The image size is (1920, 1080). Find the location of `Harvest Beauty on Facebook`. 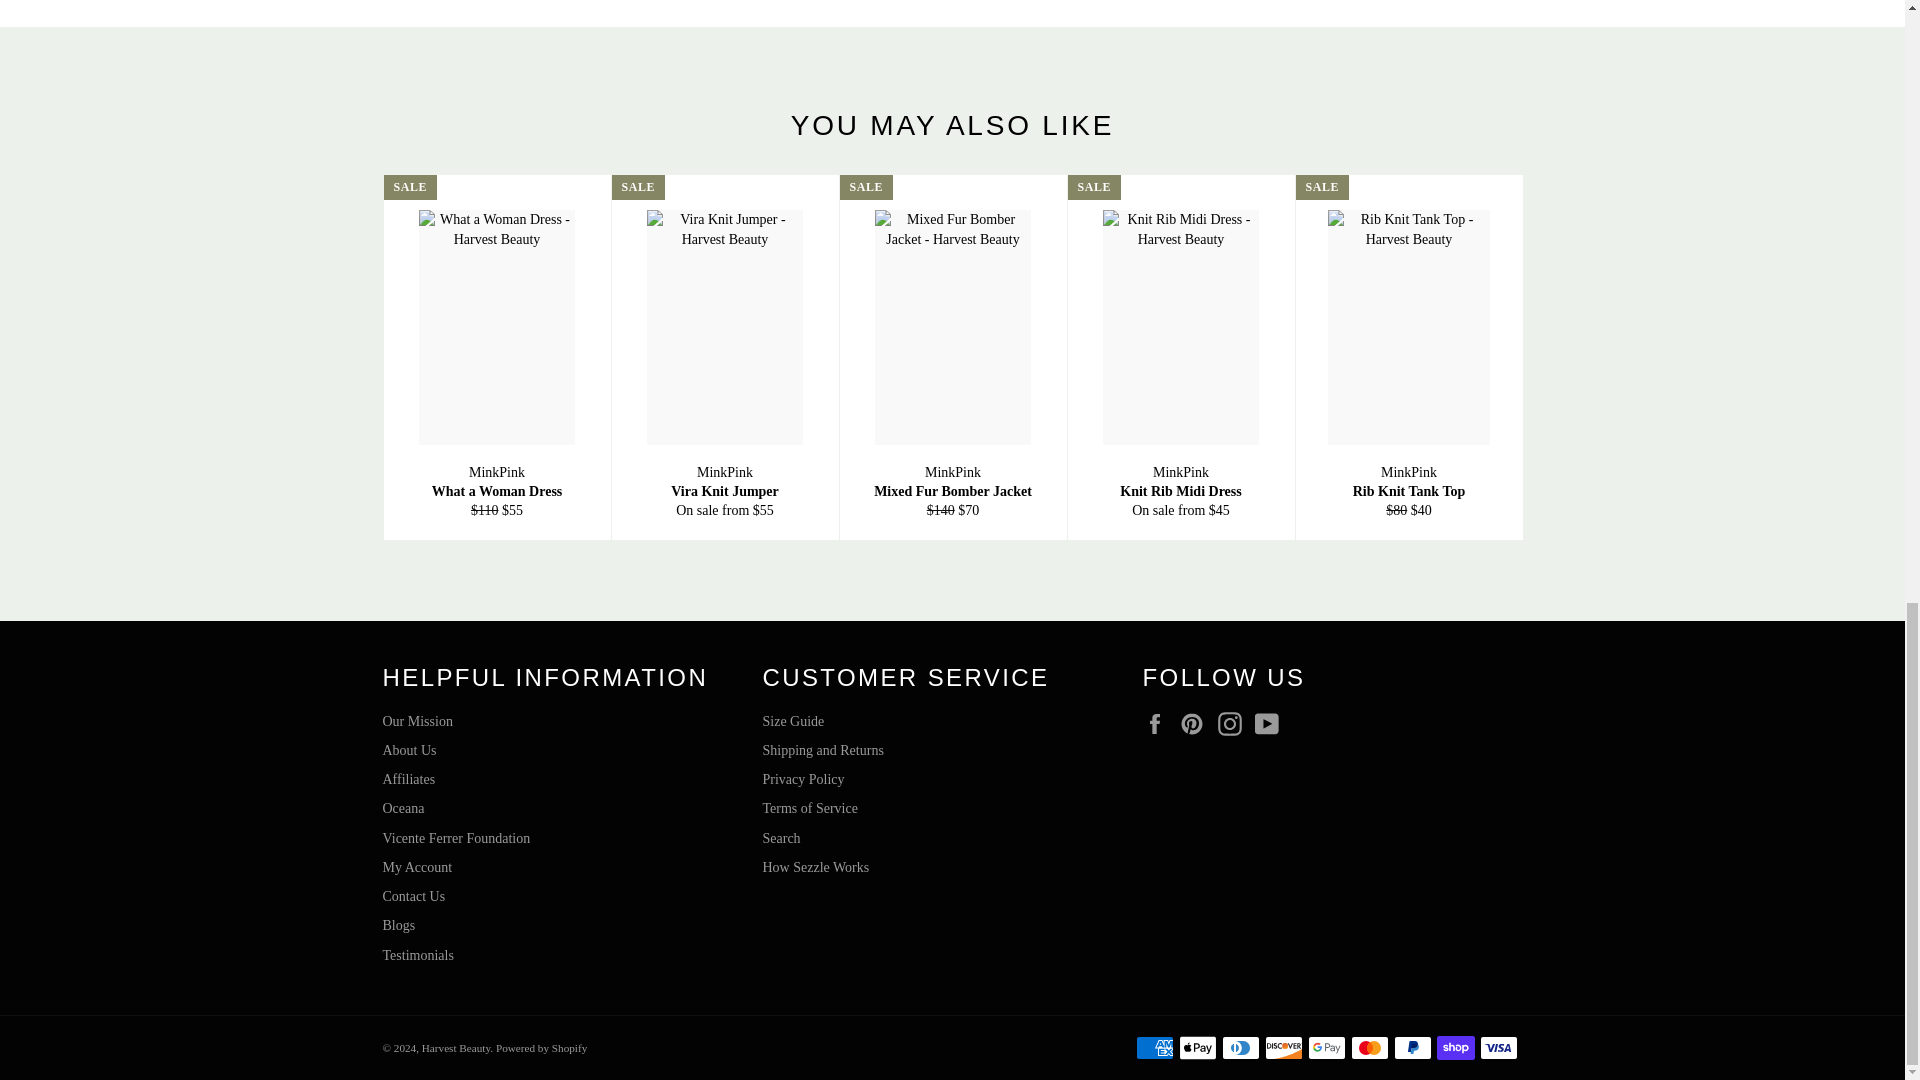

Harvest Beauty on Facebook is located at coordinates (1158, 723).